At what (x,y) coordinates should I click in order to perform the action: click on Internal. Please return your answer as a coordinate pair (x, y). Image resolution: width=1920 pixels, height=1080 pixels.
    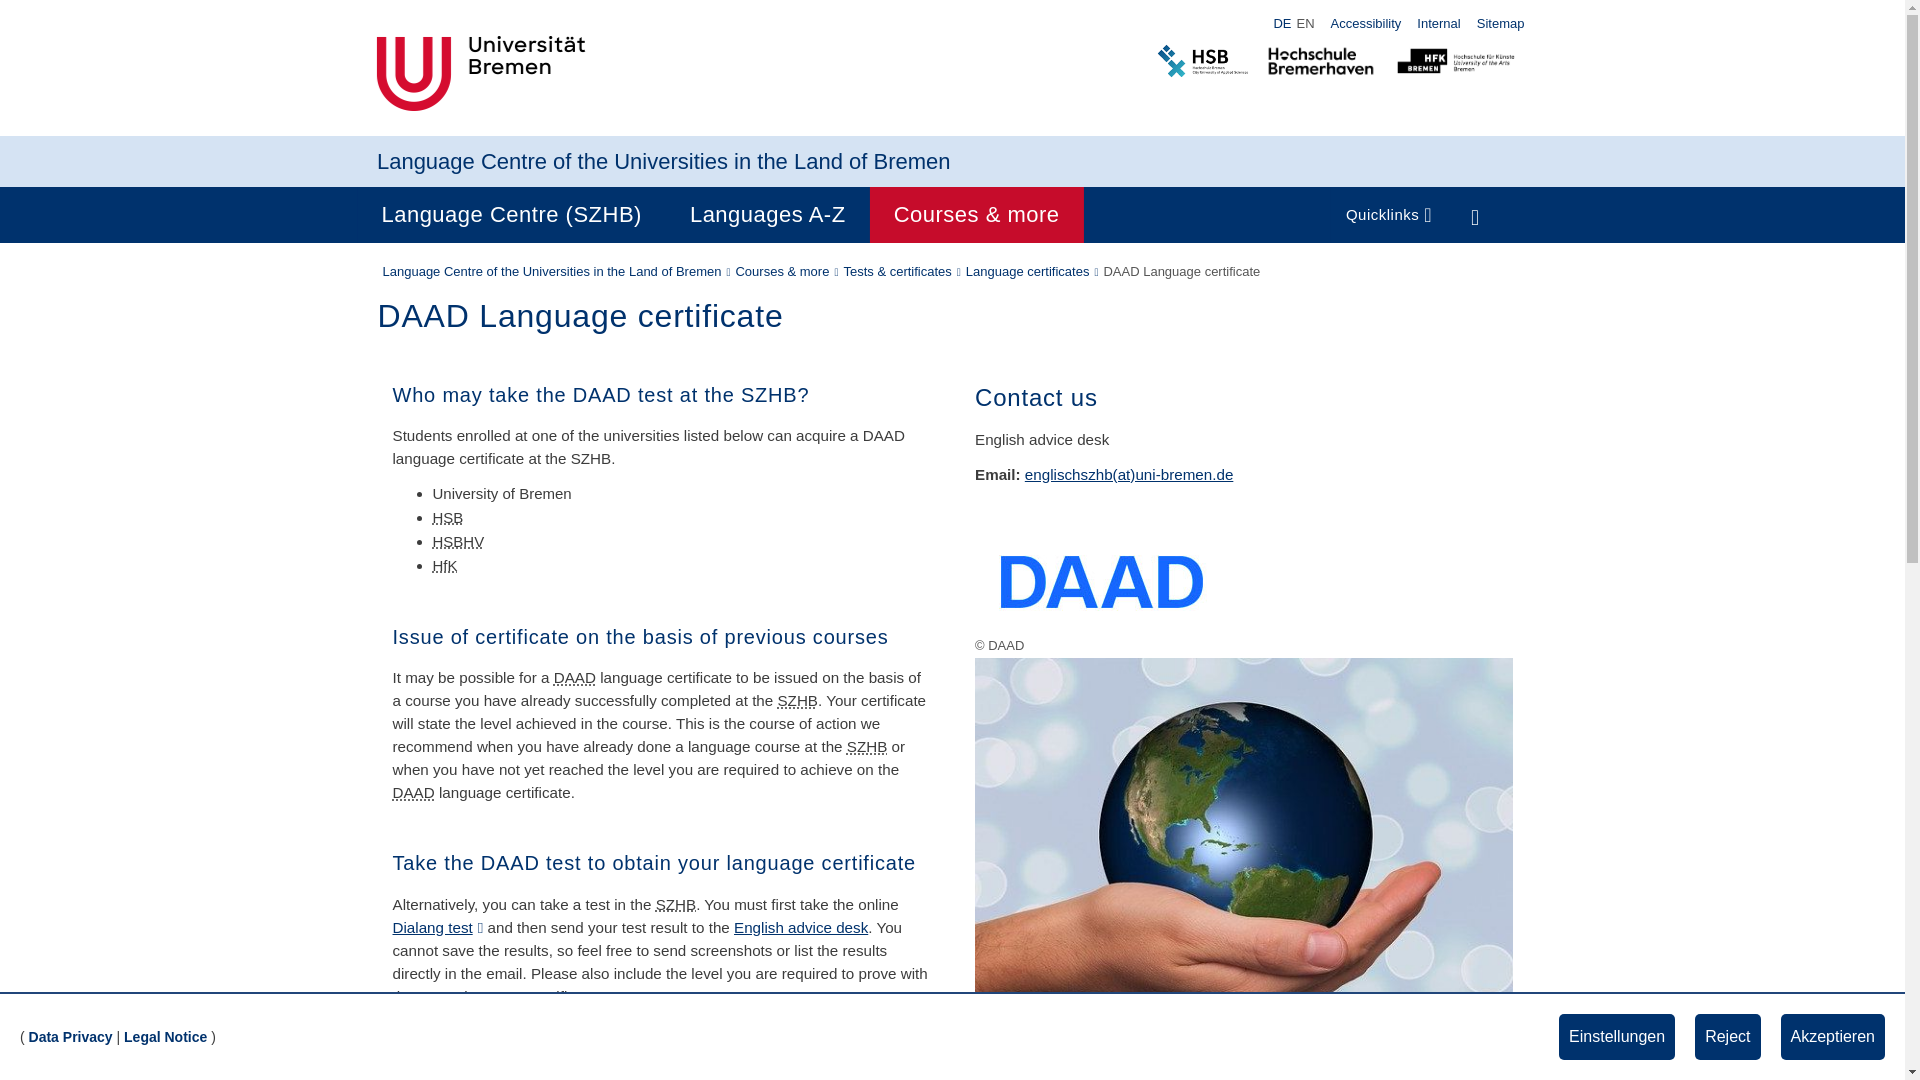
    Looking at the image, I should click on (1438, 22).